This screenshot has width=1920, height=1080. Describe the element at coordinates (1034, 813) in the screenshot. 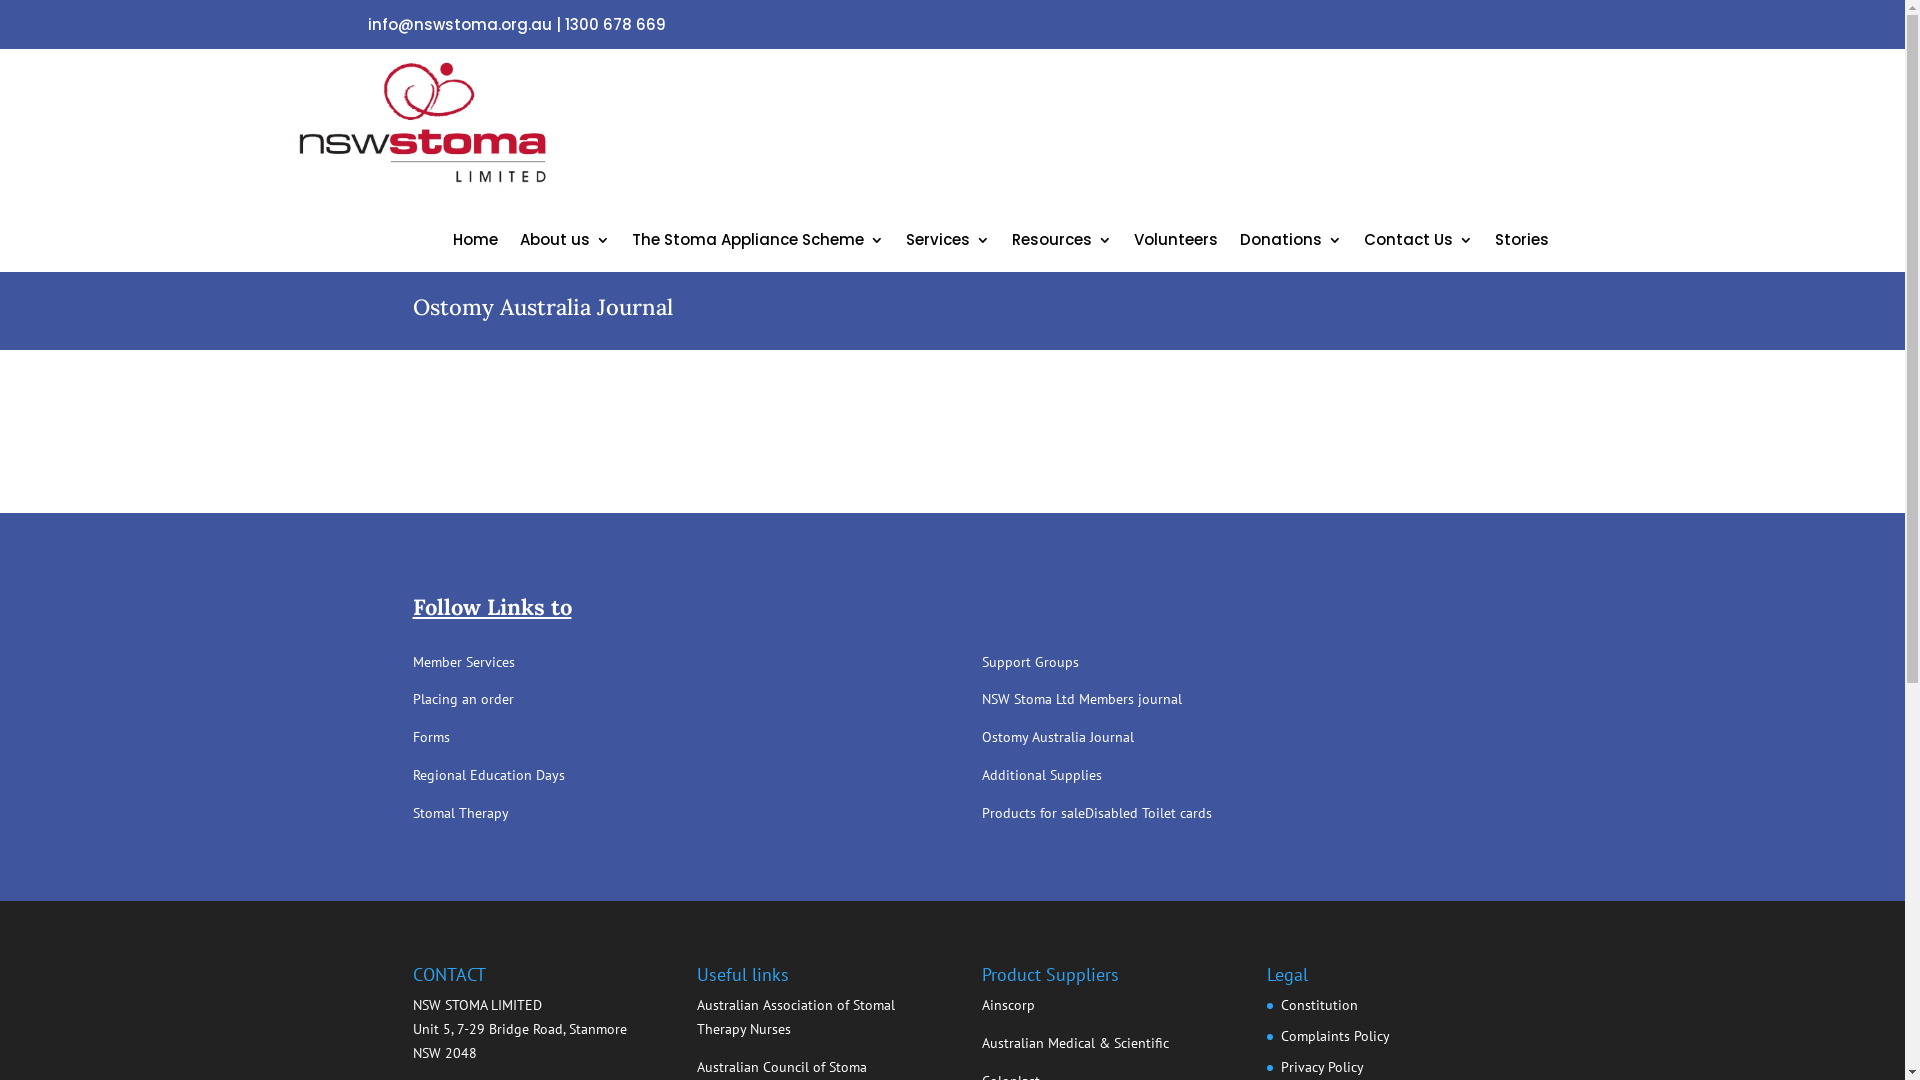

I see `Products for sale` at that location.